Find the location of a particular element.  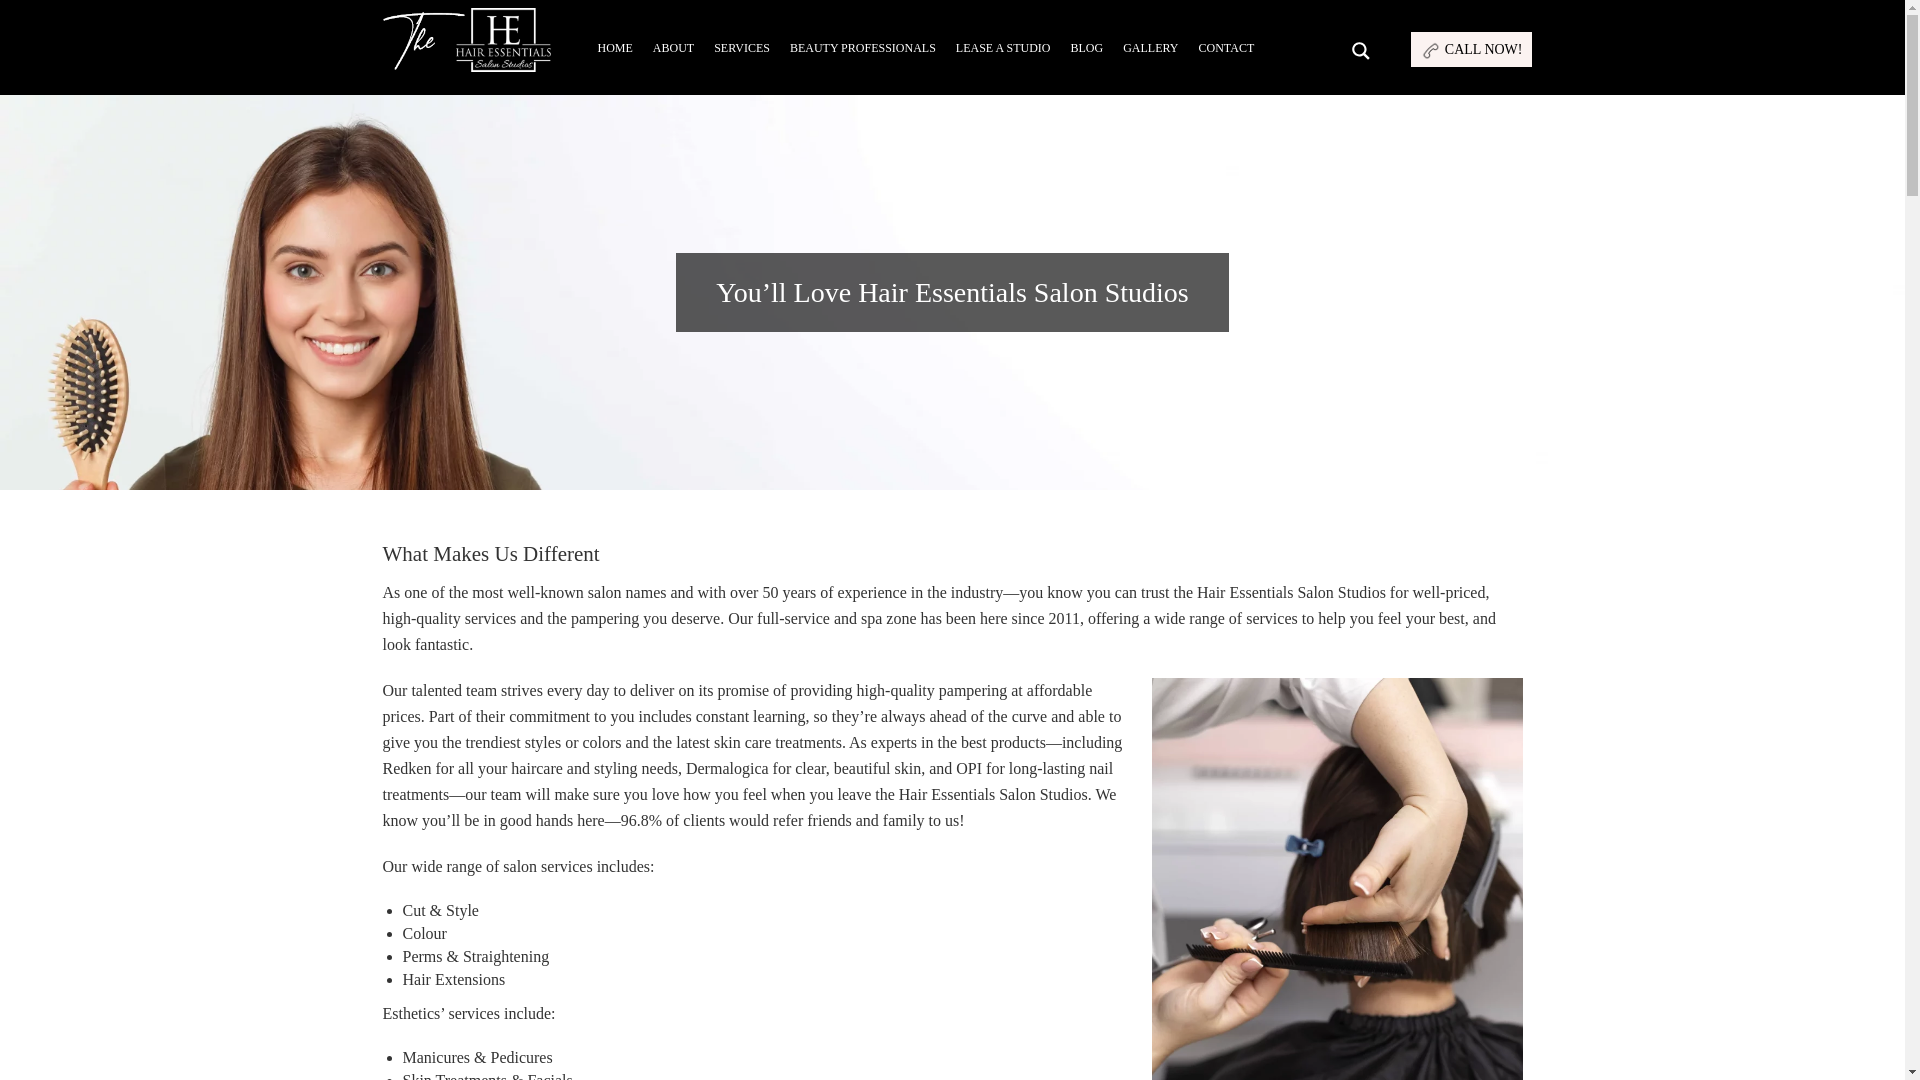

ABOUT is located at coordinates (672, 48).